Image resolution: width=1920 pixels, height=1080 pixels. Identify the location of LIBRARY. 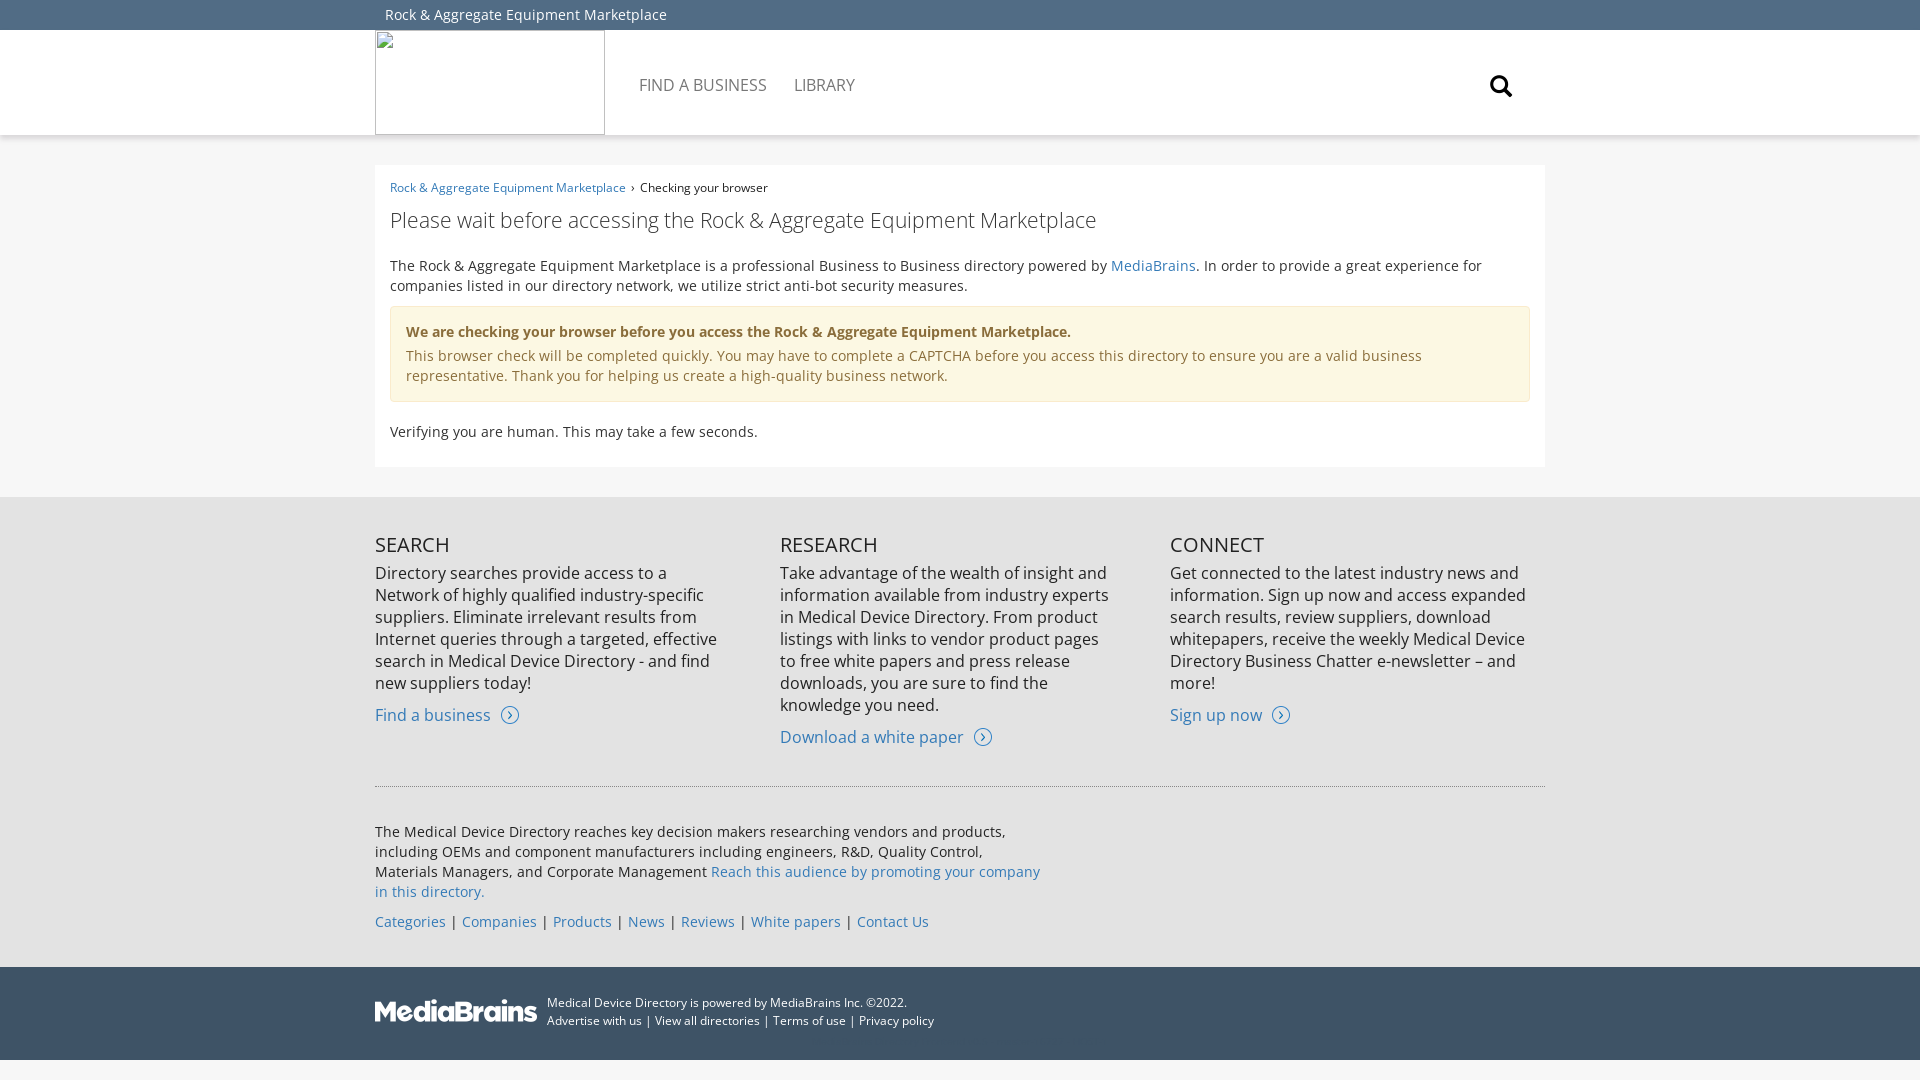
(825, 70).